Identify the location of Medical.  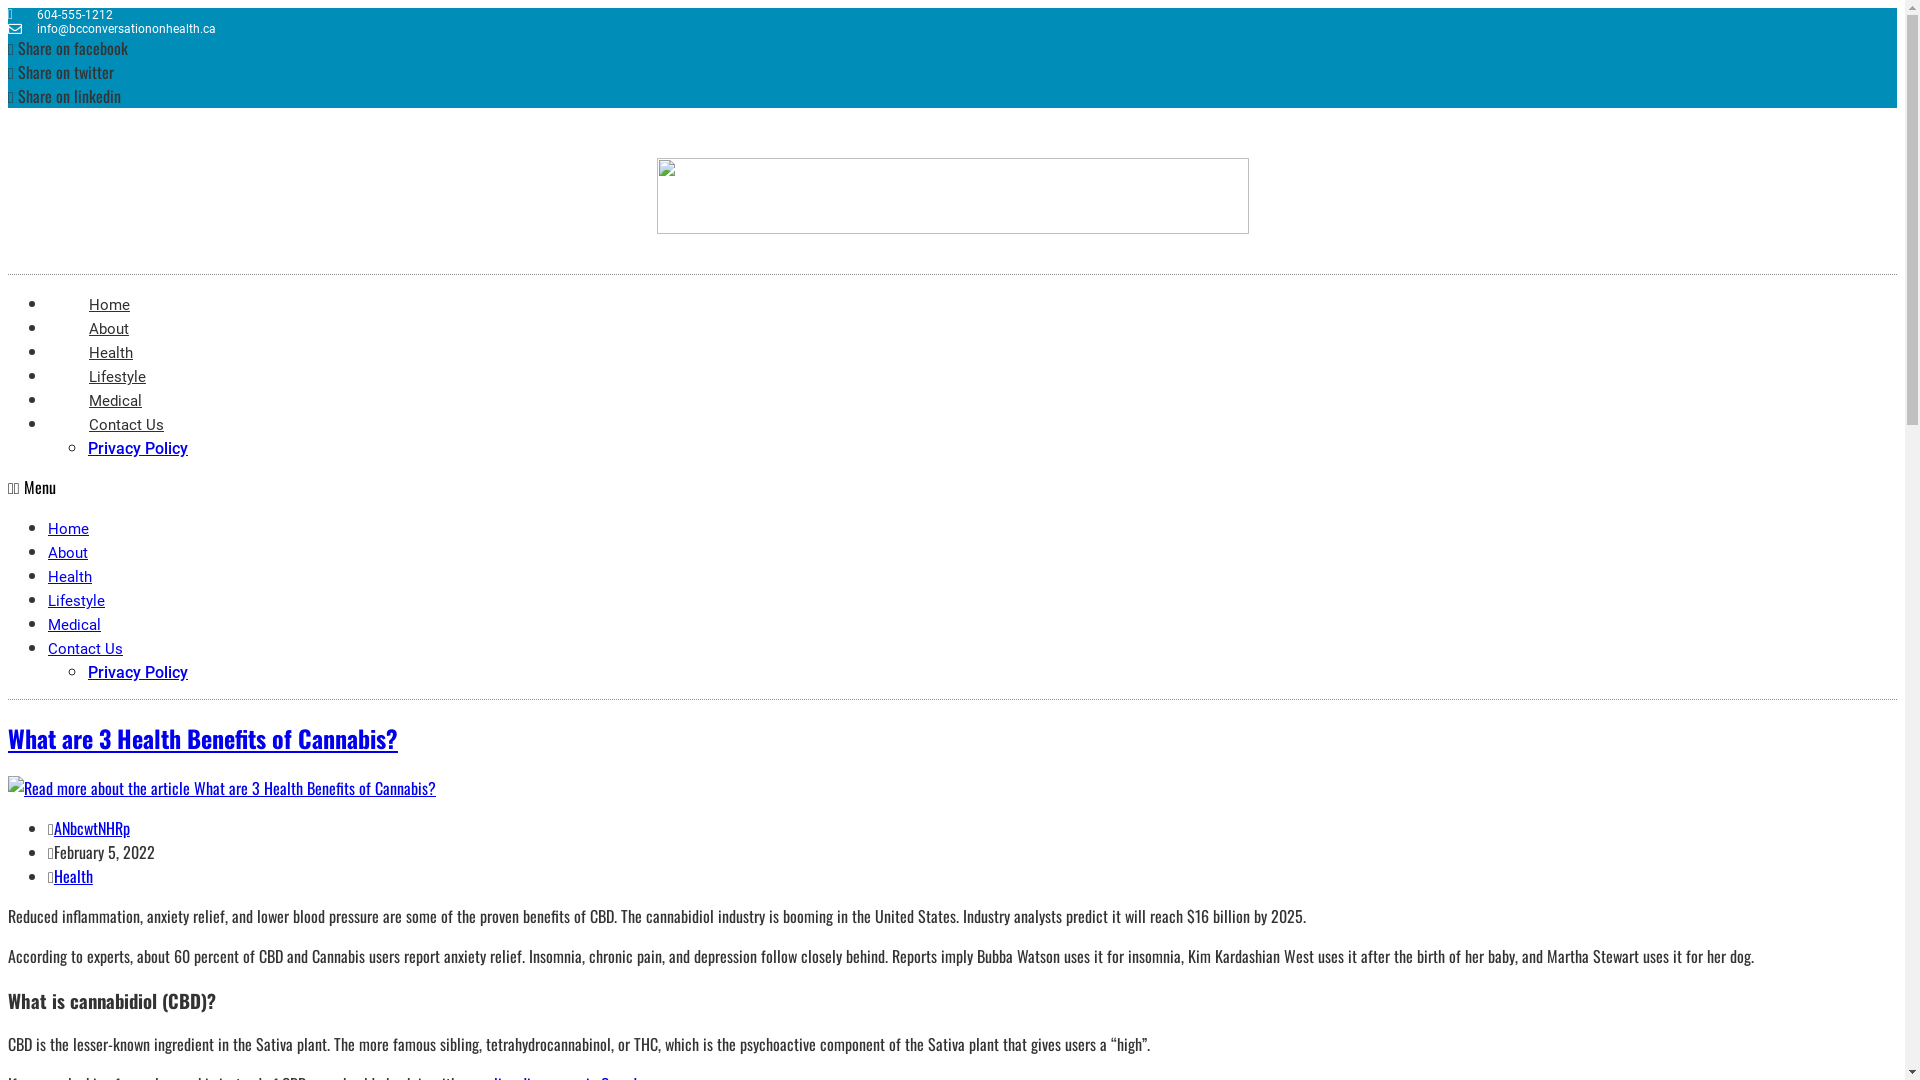
(74, 625).